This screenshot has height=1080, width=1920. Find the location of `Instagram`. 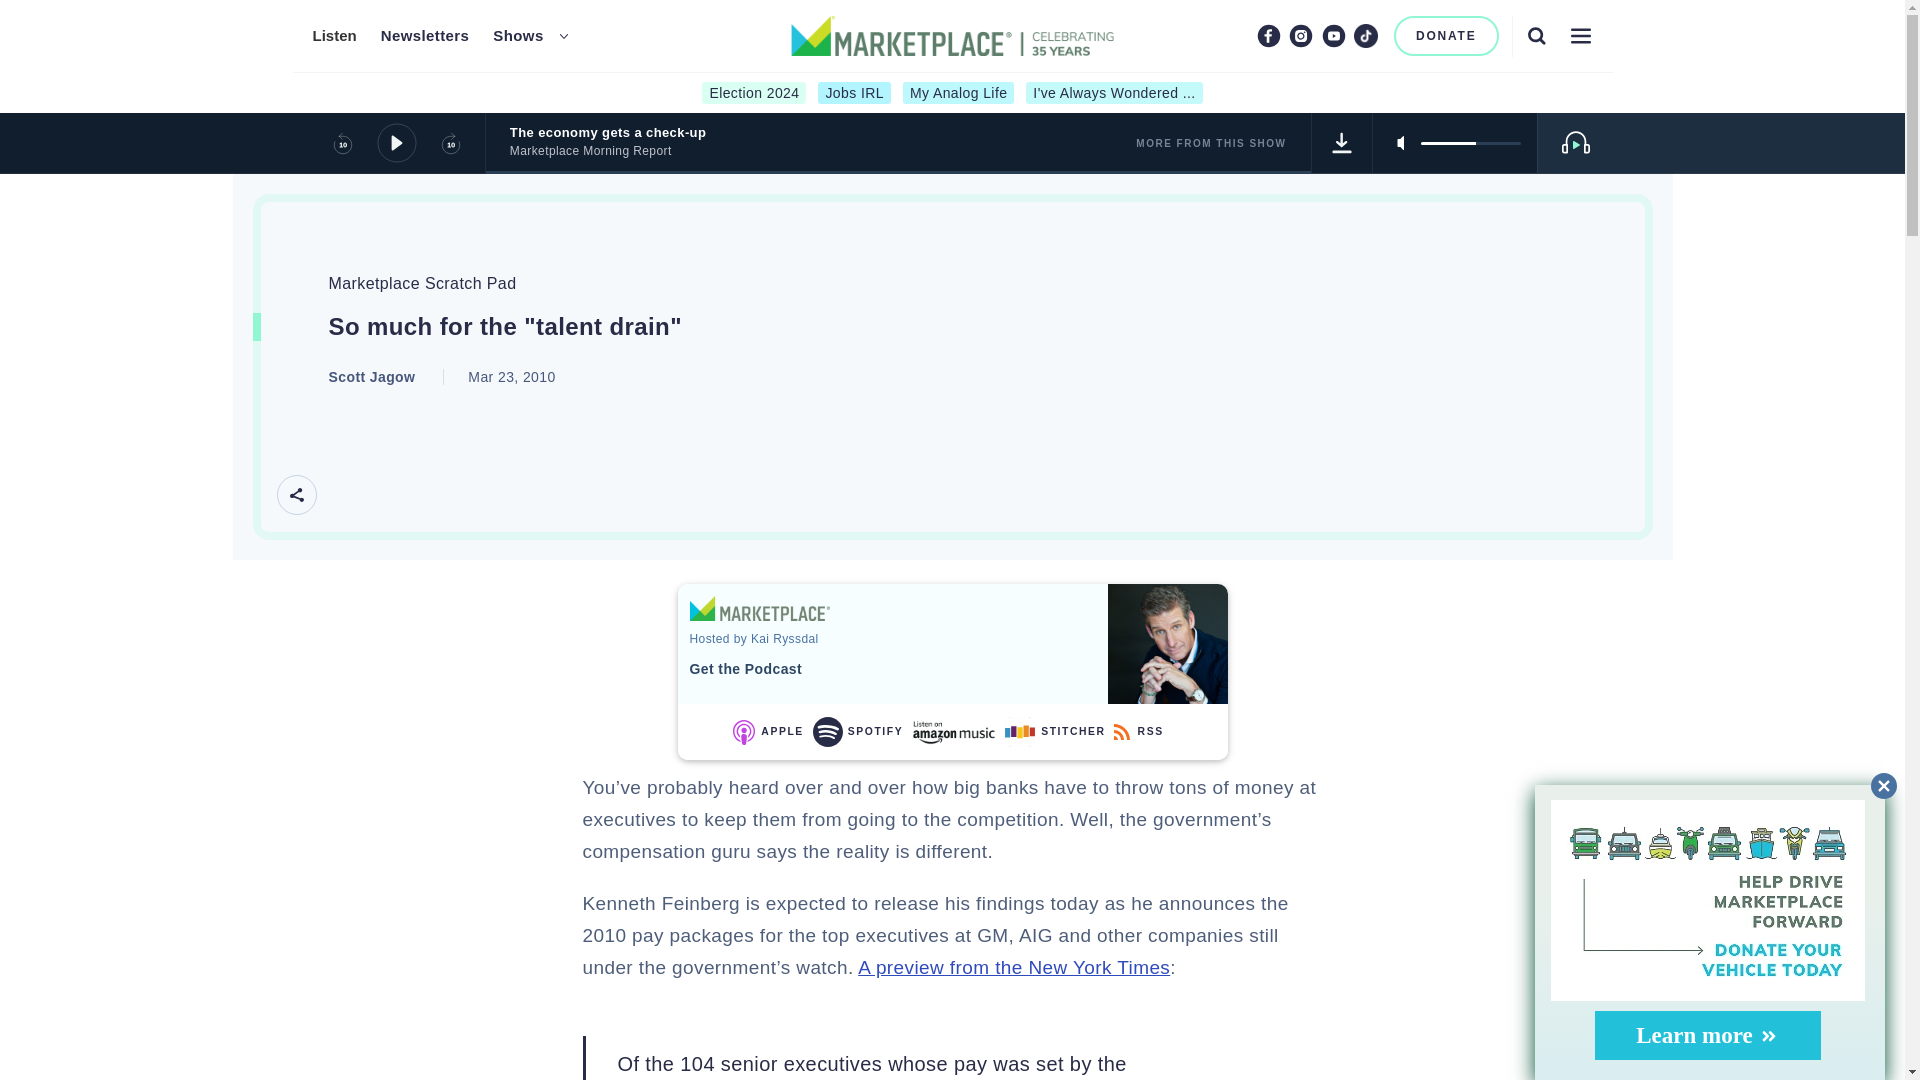

Instagram is located at coordinates (1300, 35).